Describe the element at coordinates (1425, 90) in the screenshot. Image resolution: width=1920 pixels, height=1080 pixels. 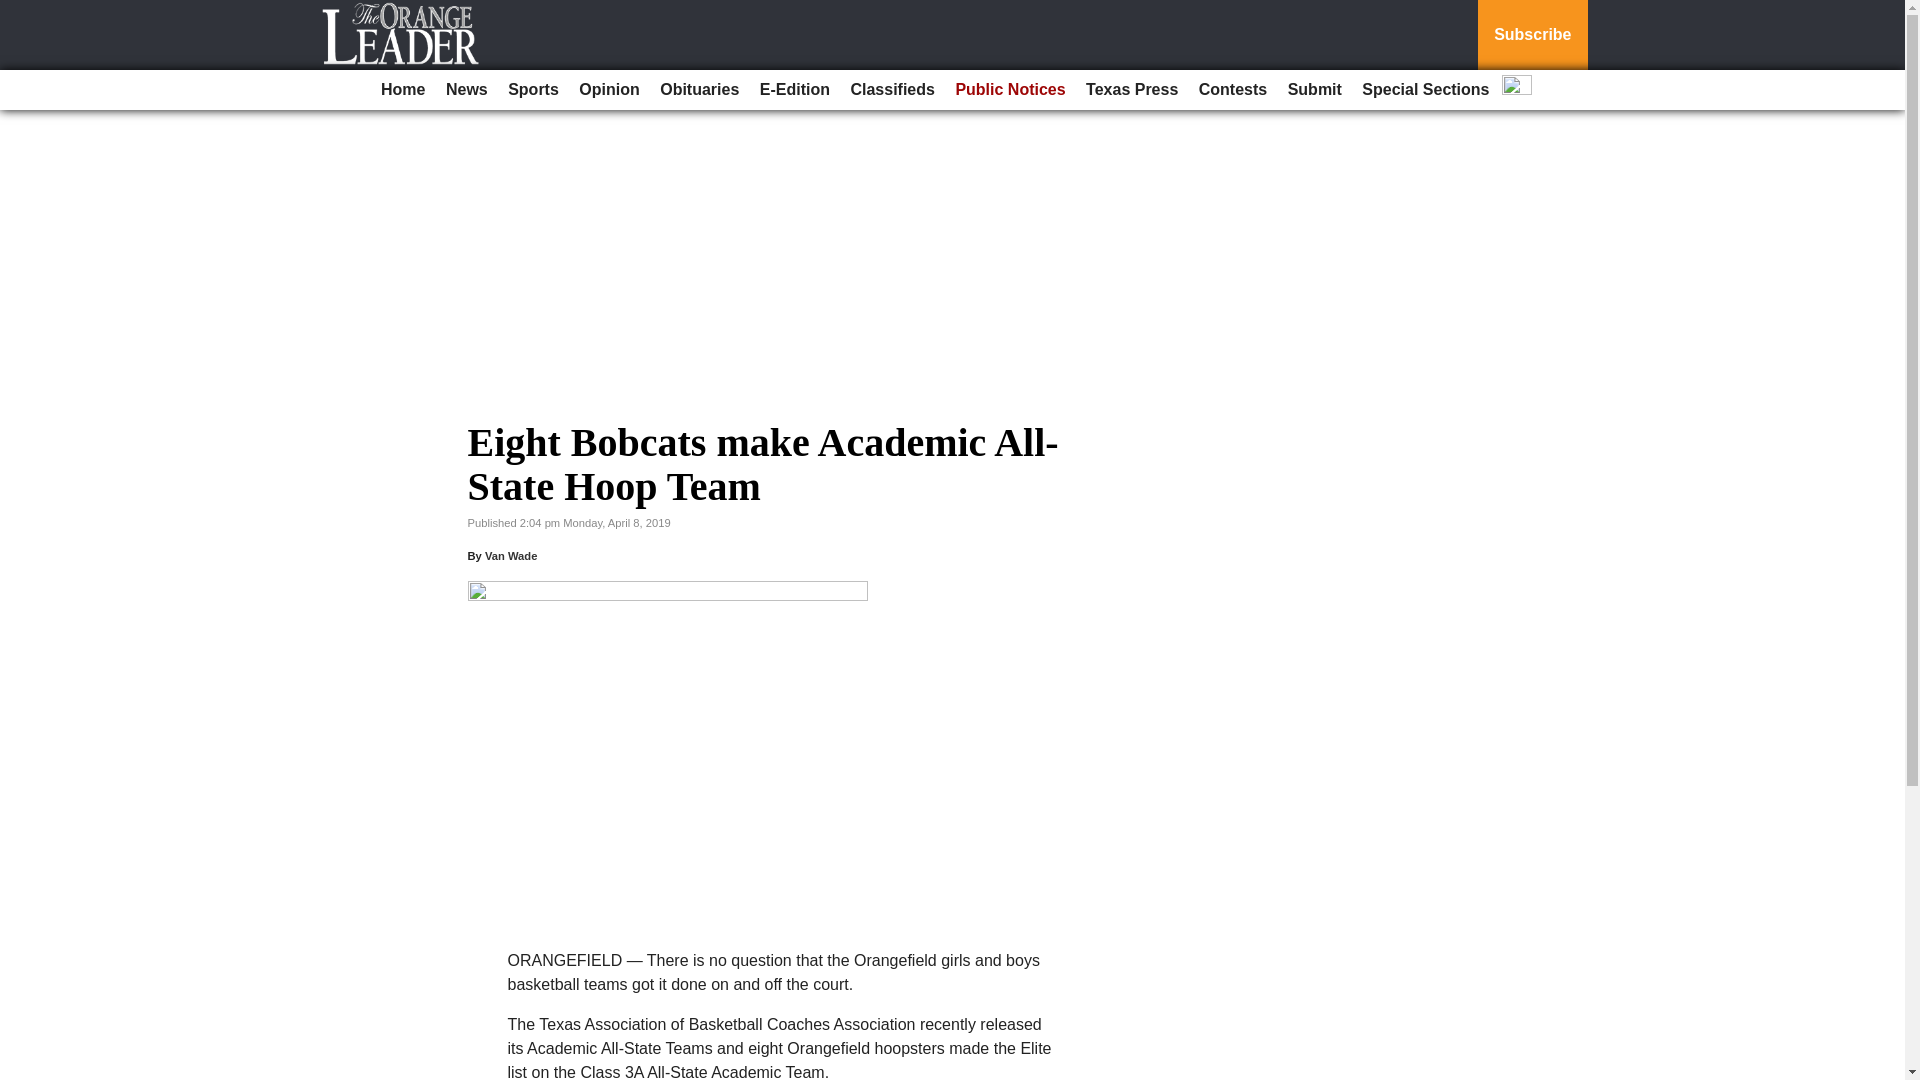
I see `Special Sections` at that location.